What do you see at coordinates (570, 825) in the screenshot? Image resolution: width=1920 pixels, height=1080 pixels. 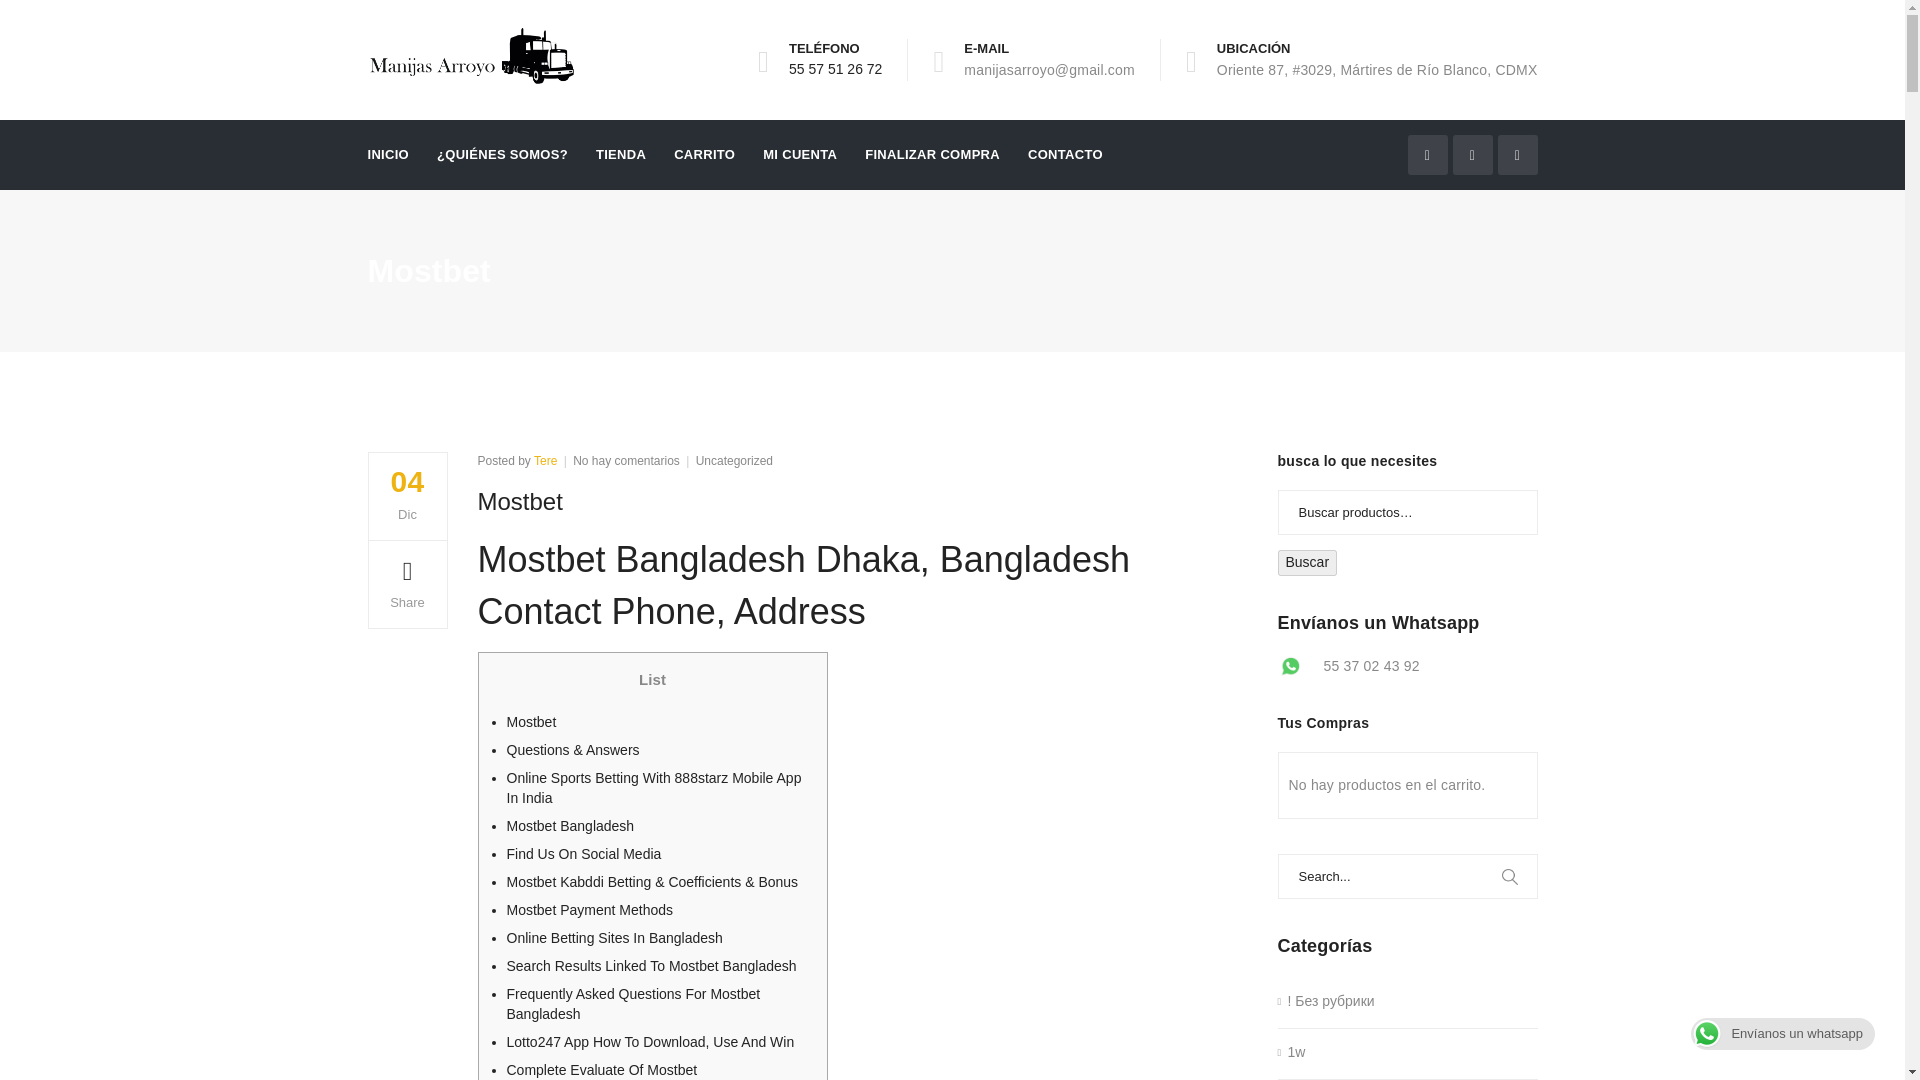 I see `Online Betting Sites In Bangladesh` at bounding box center [570, 825].